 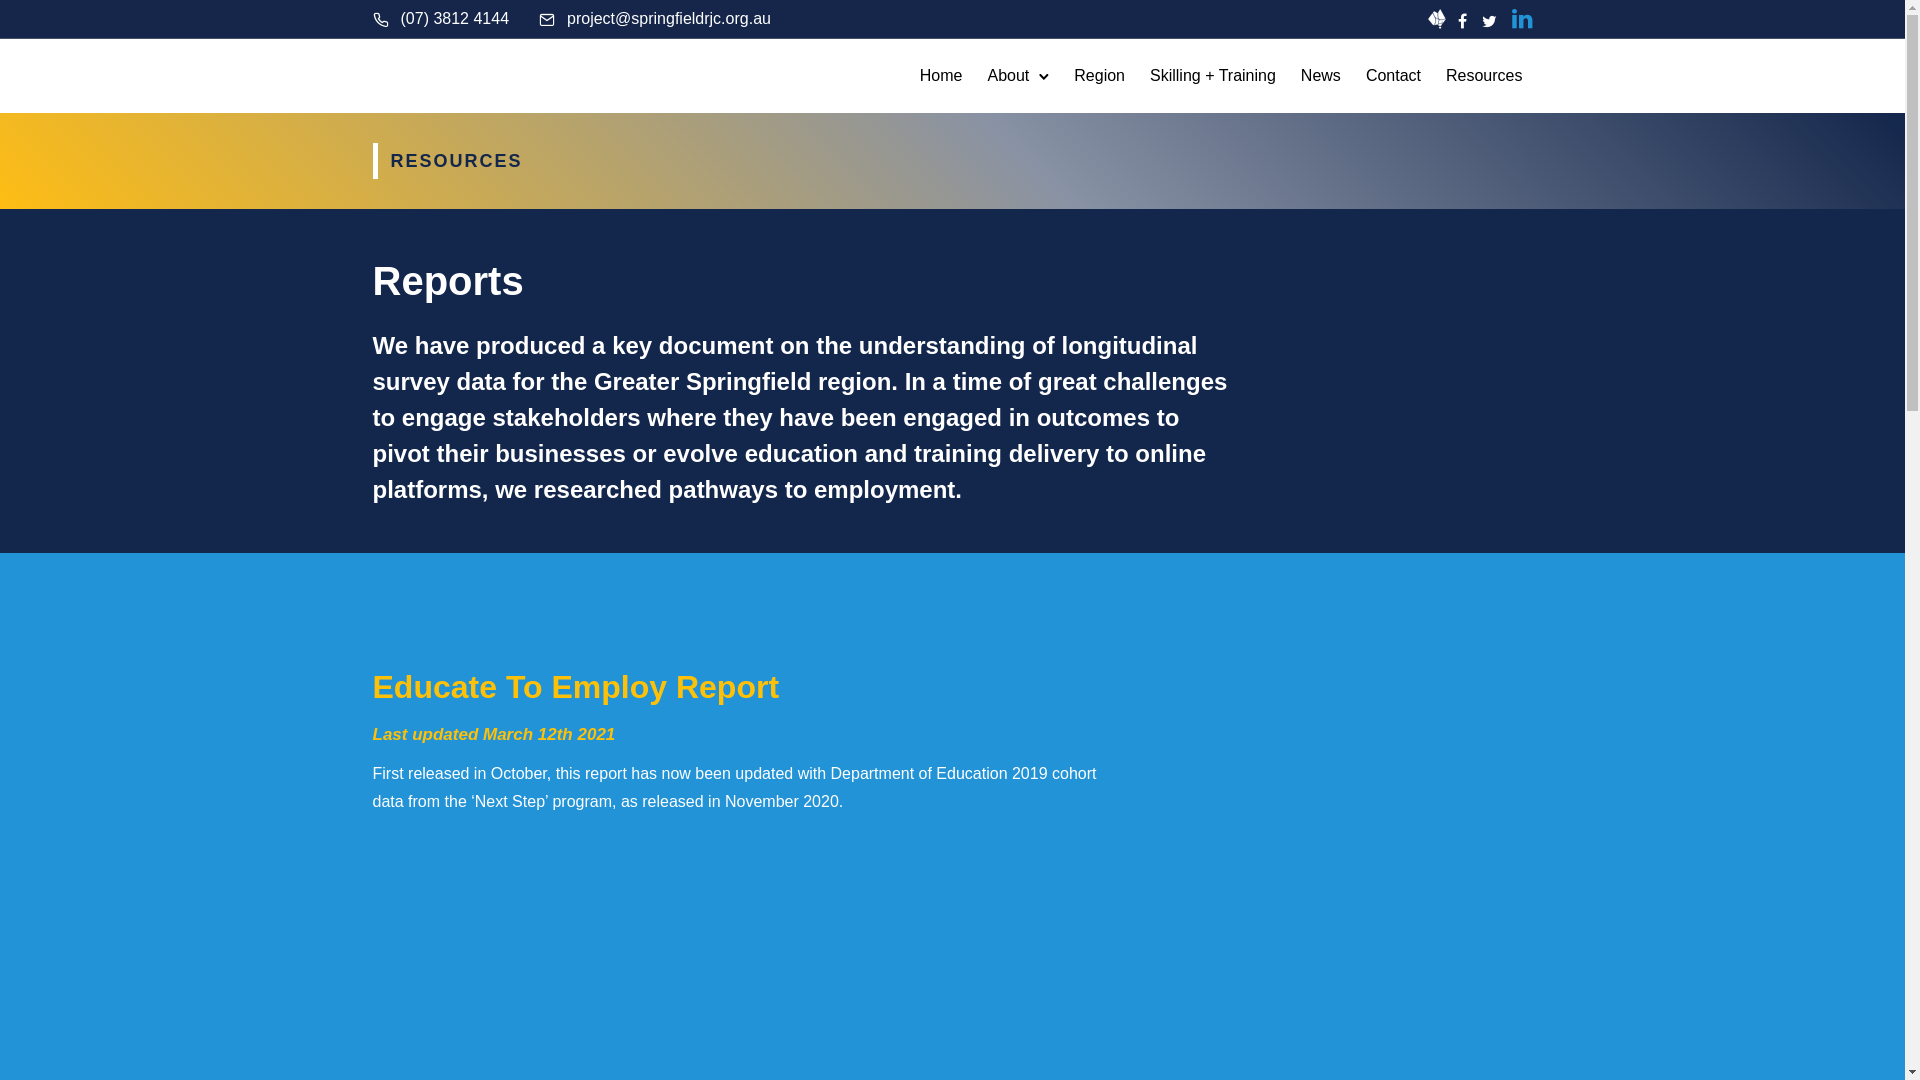 What do you see at coordinates (941, 76) in the screenshot?
I see `Home` at bounding box center [941, 76].